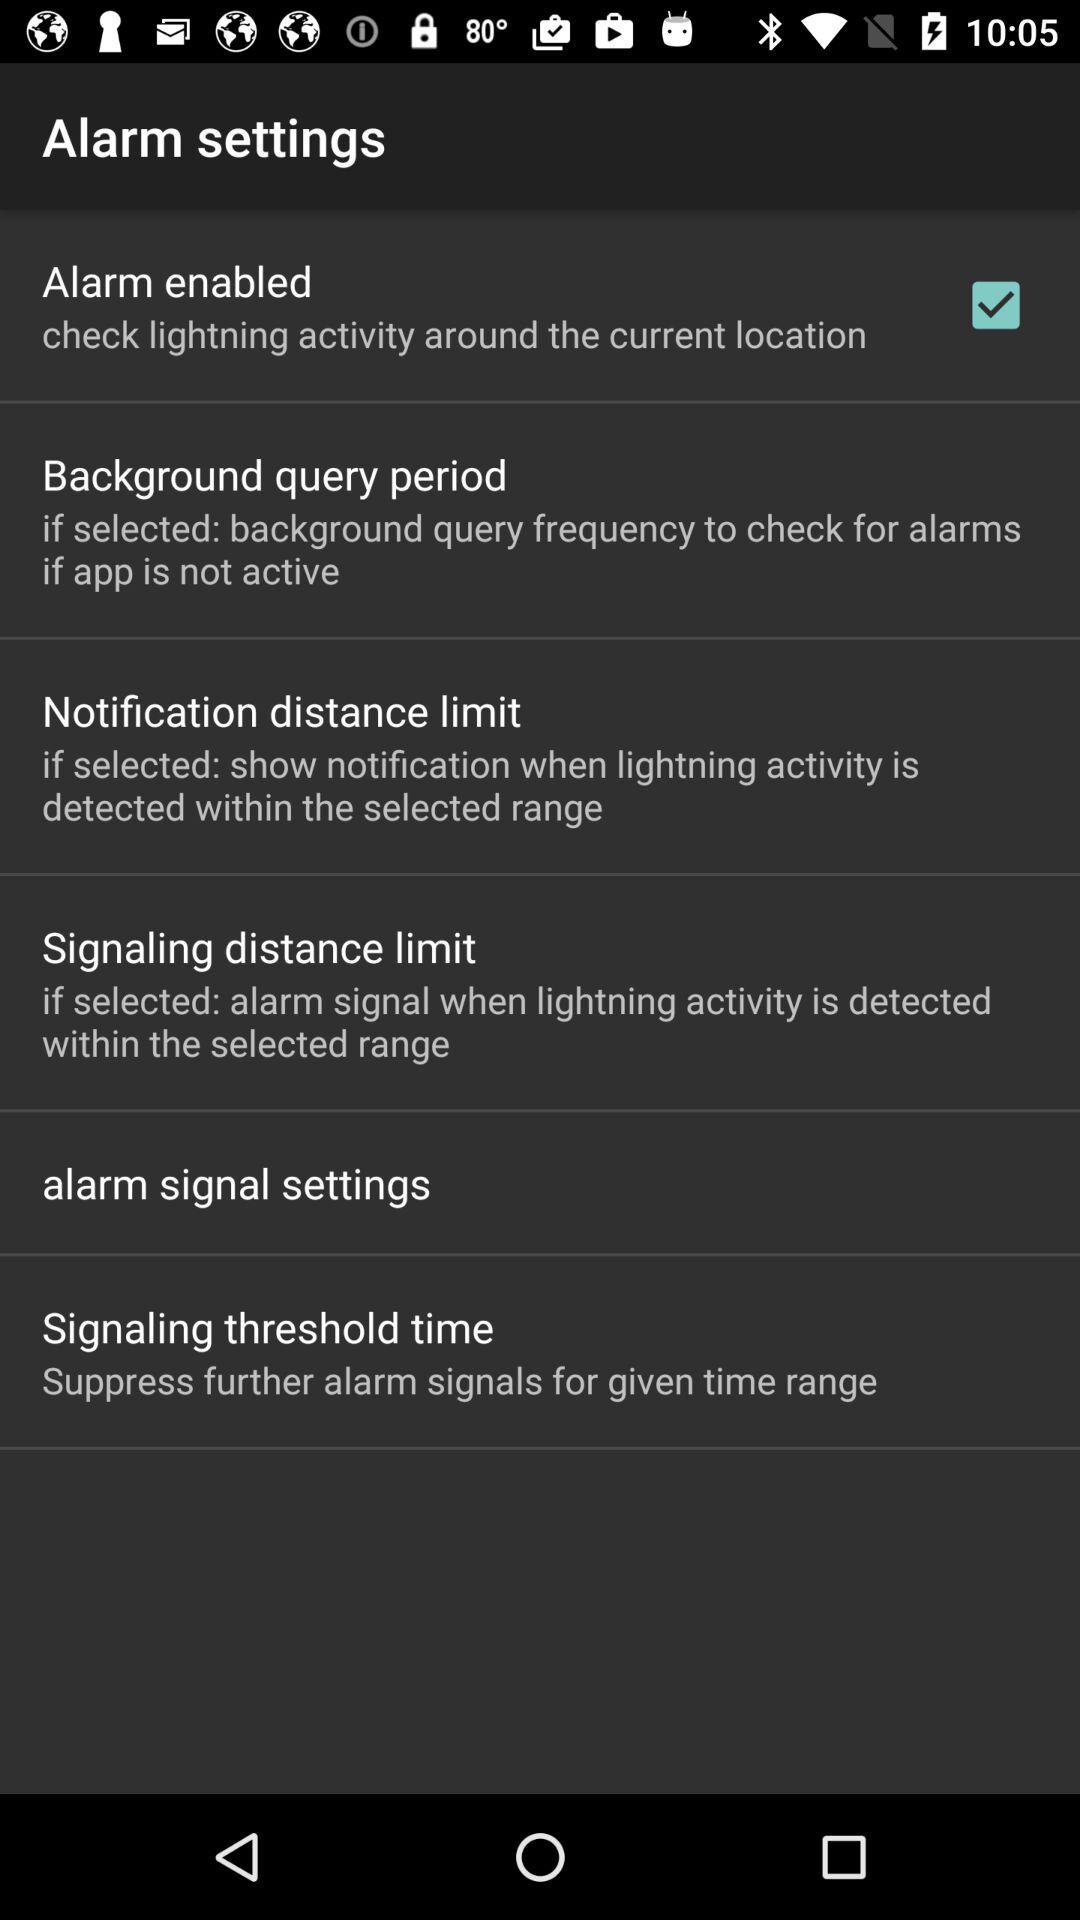 This screenshot has width=1080, height=1920. Describe the element at coordinates (177, 280) in the screenshot. I see `tap item above the check lightning activity item` at that location.